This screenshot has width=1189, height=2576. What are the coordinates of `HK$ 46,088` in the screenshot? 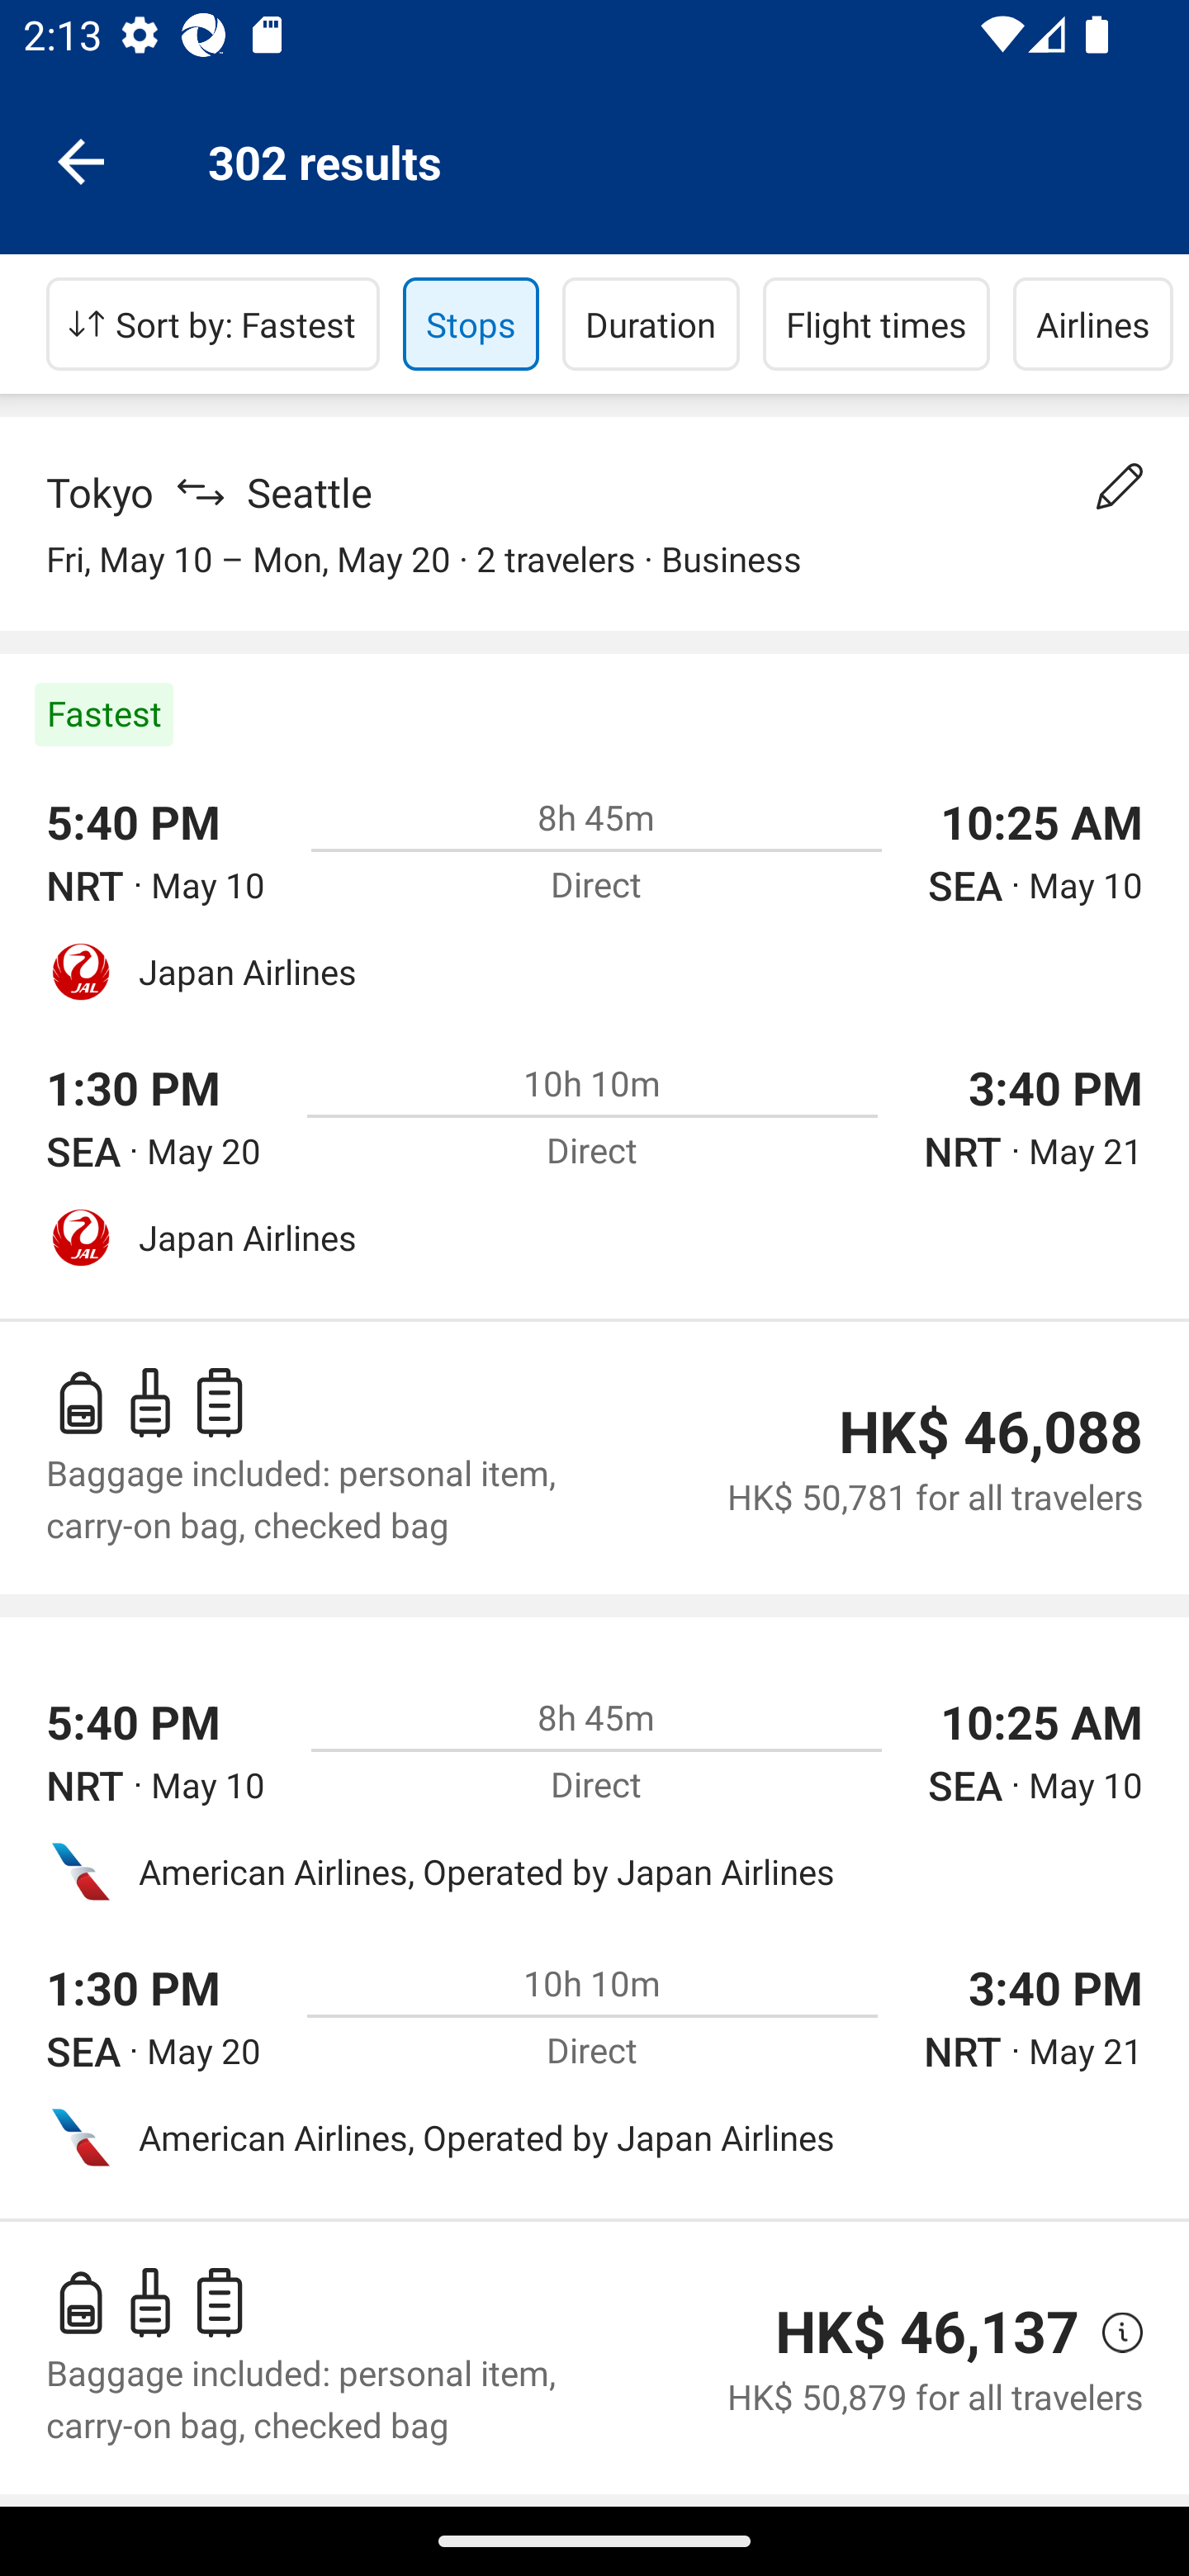 It's located at (991, 1432).